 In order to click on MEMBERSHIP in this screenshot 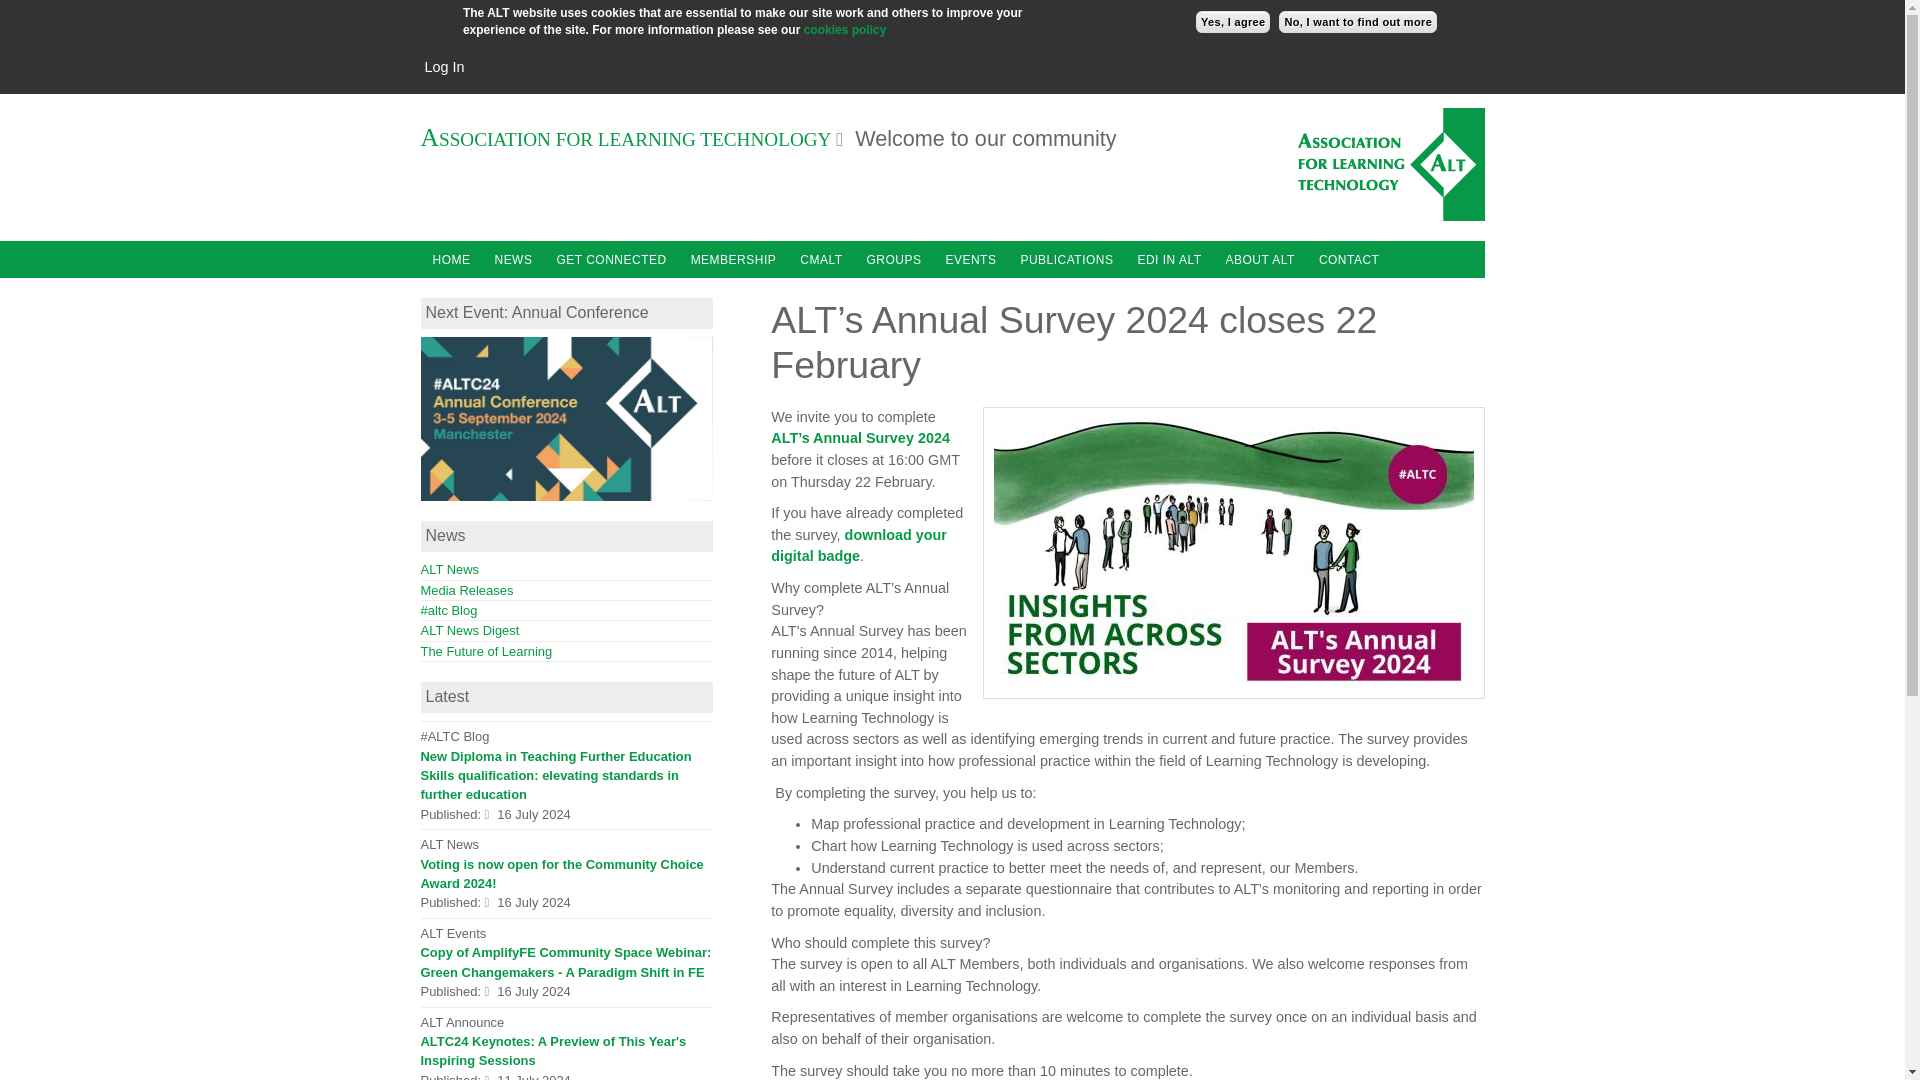, I will do `click(734, 258)`.